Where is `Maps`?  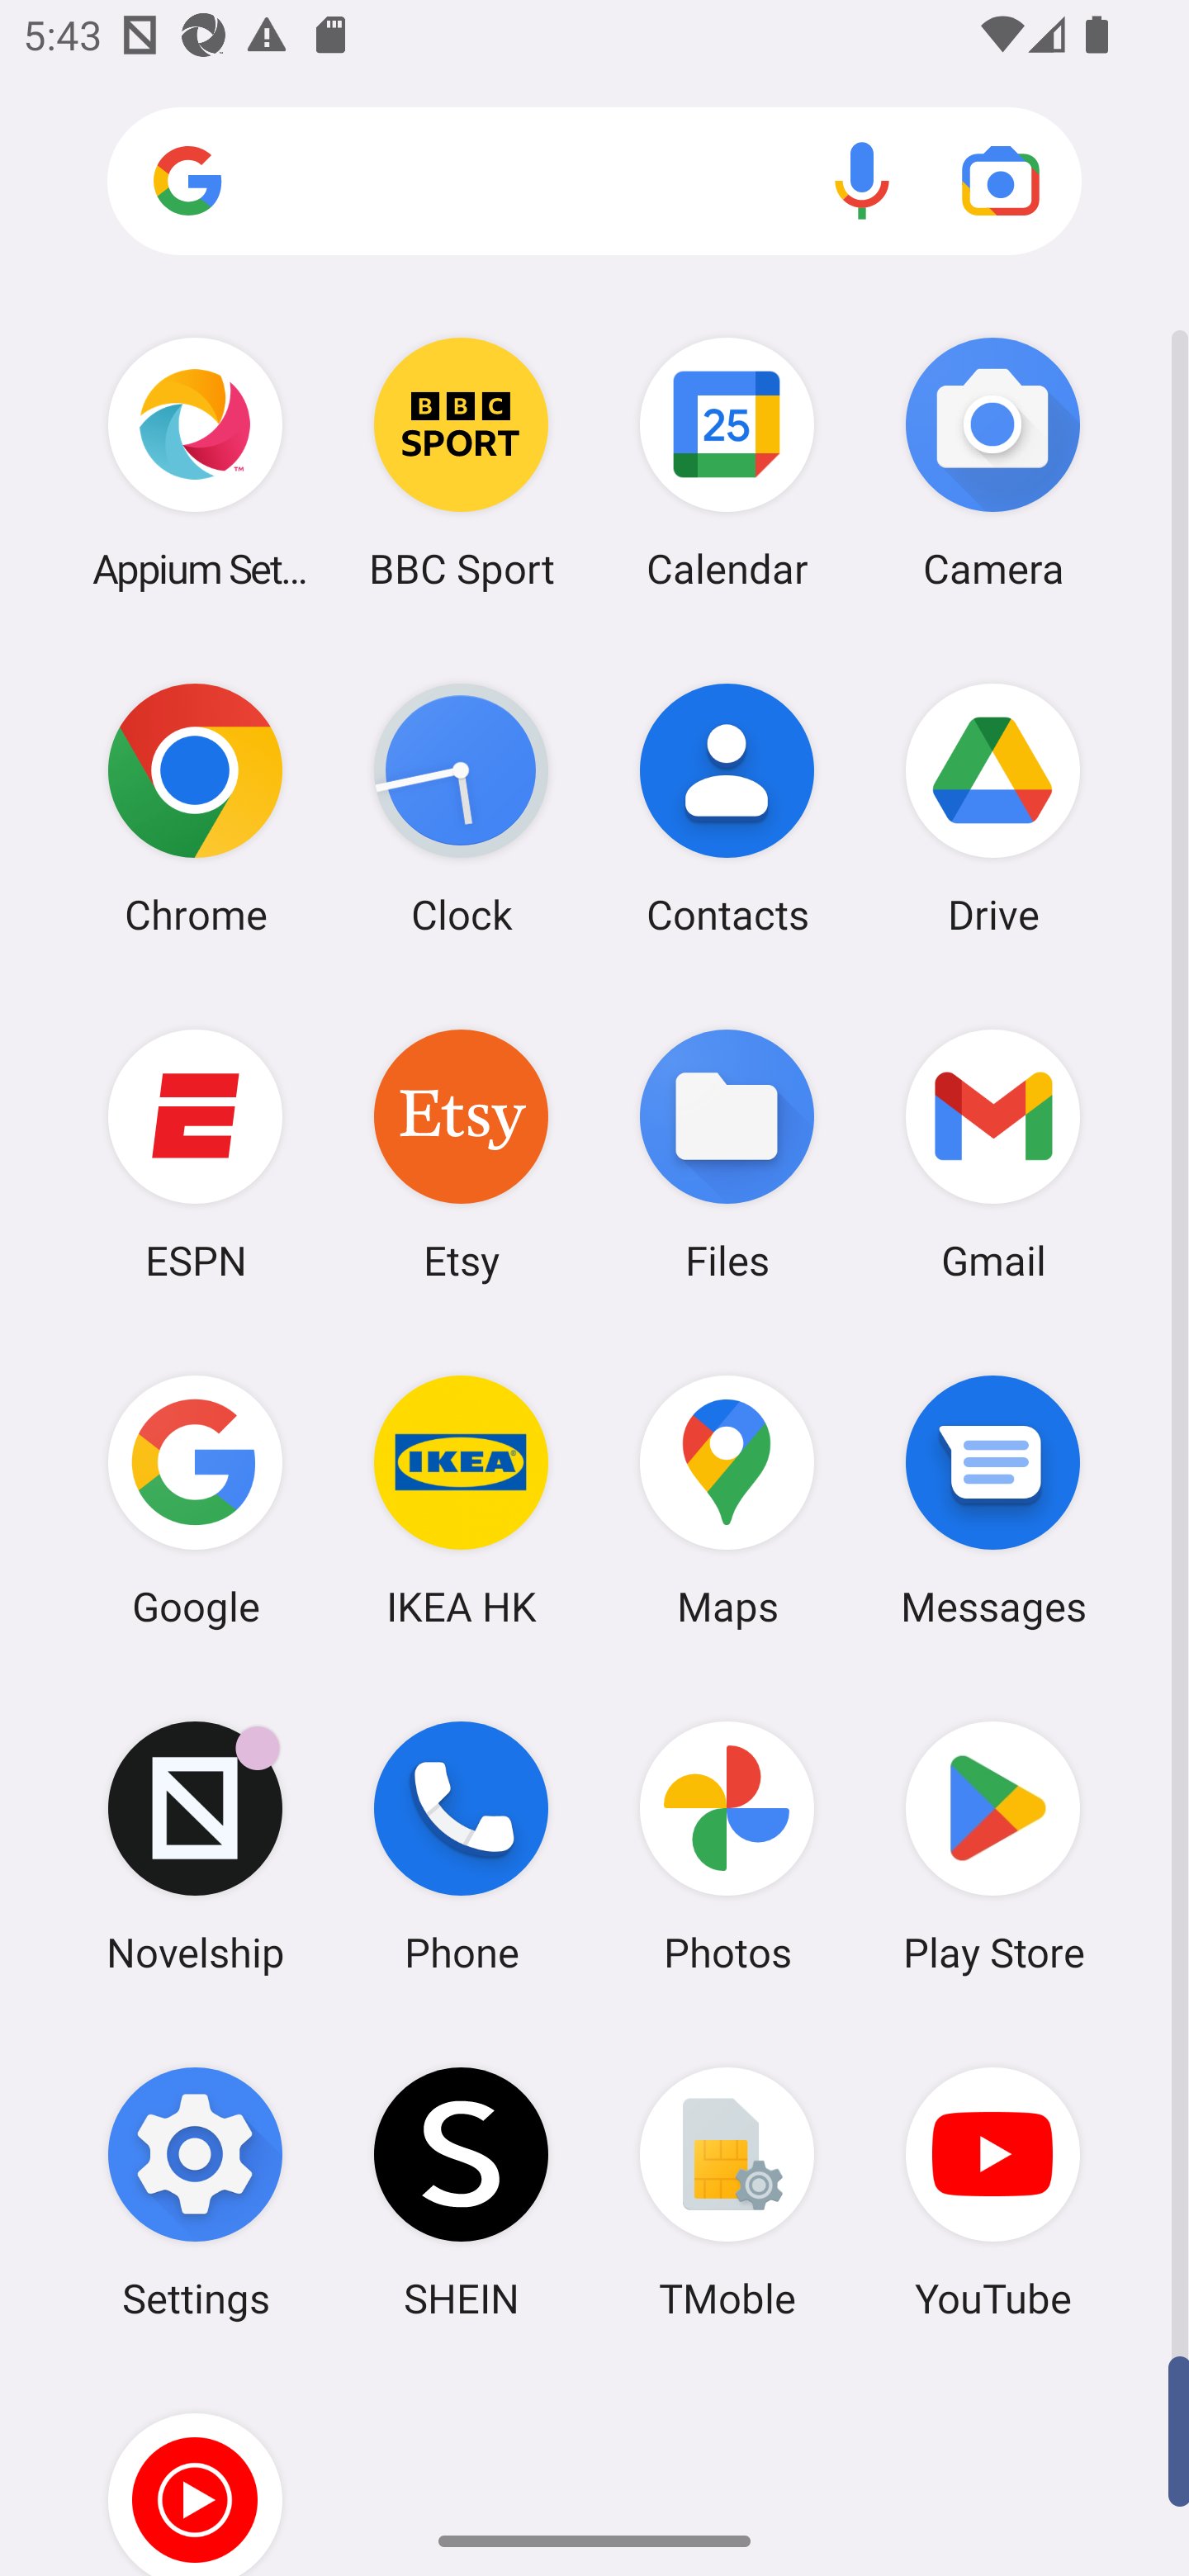 Maps is located at coordinates (727, 1500).